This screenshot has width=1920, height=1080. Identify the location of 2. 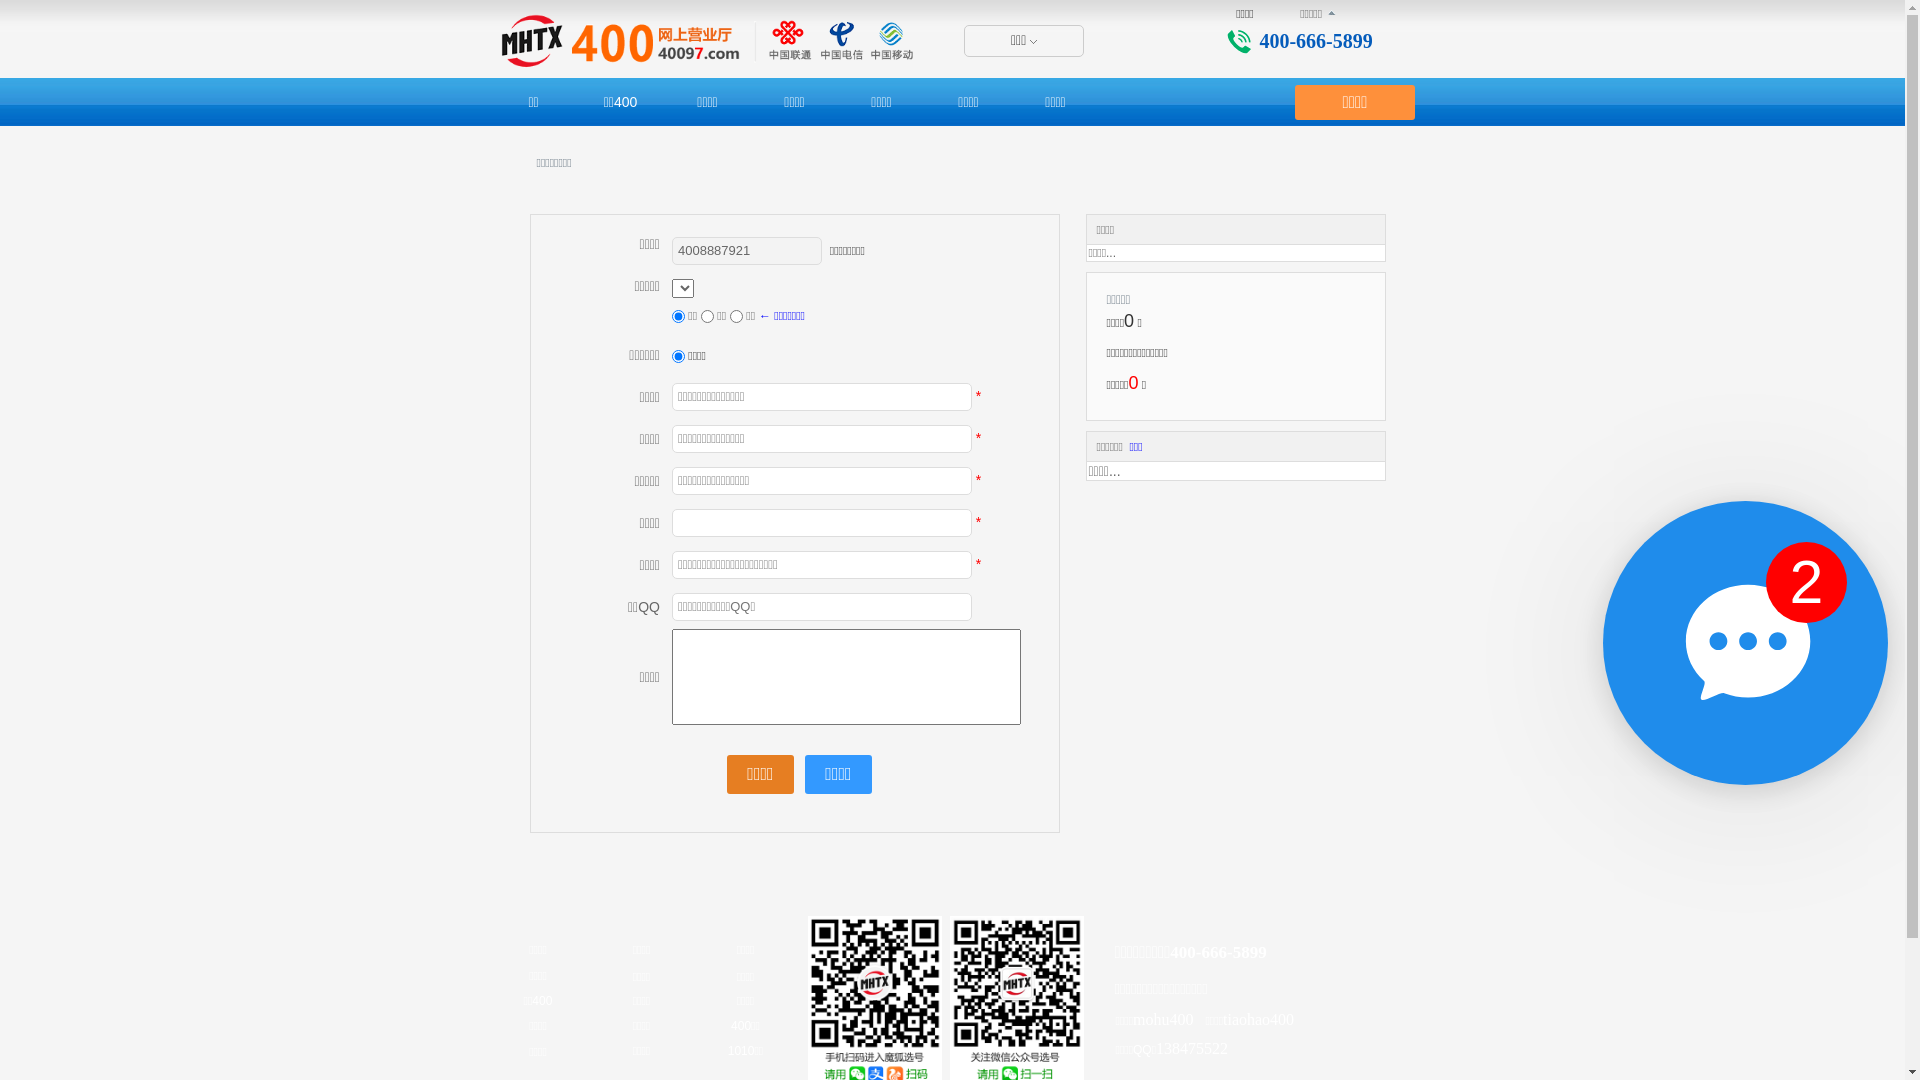
(1806, 582).